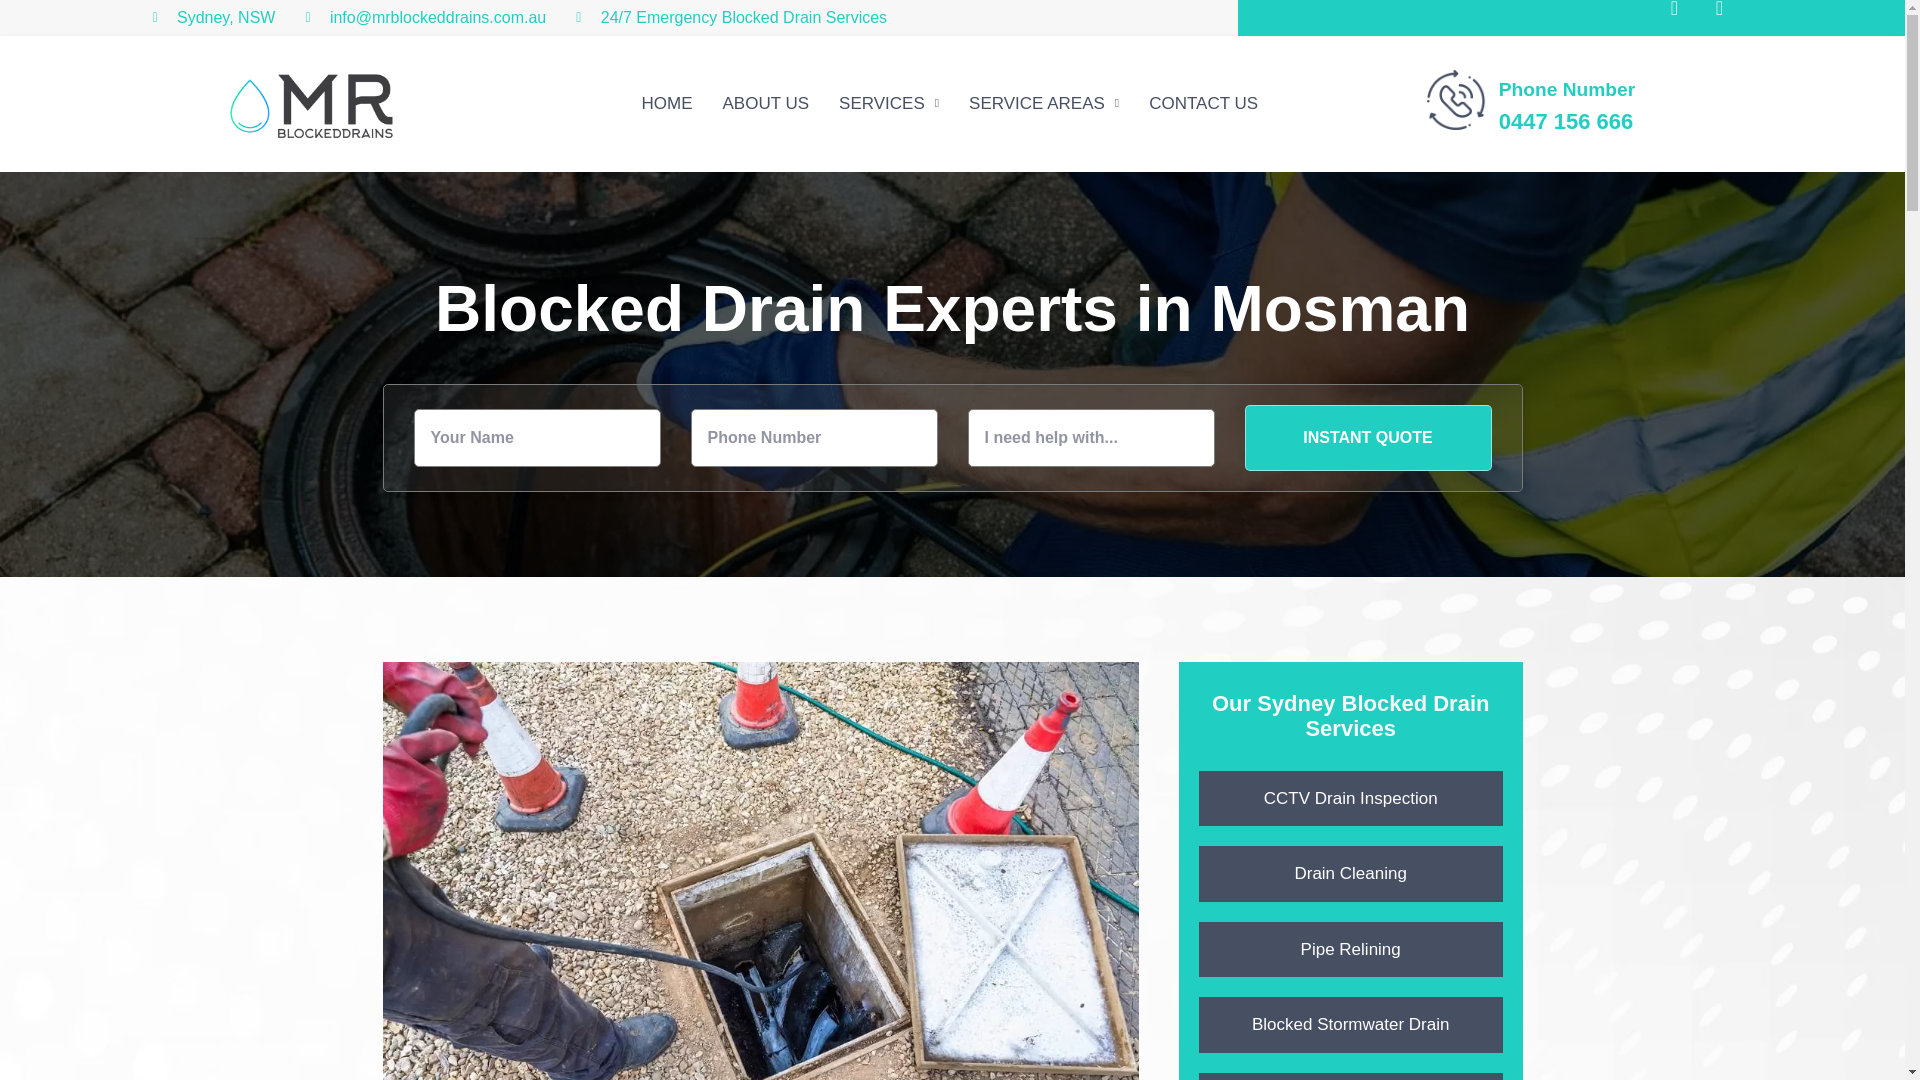  Describe the element at coordinates (212, 18) in the screenshot. I see `Sydney, NSW` at that location.